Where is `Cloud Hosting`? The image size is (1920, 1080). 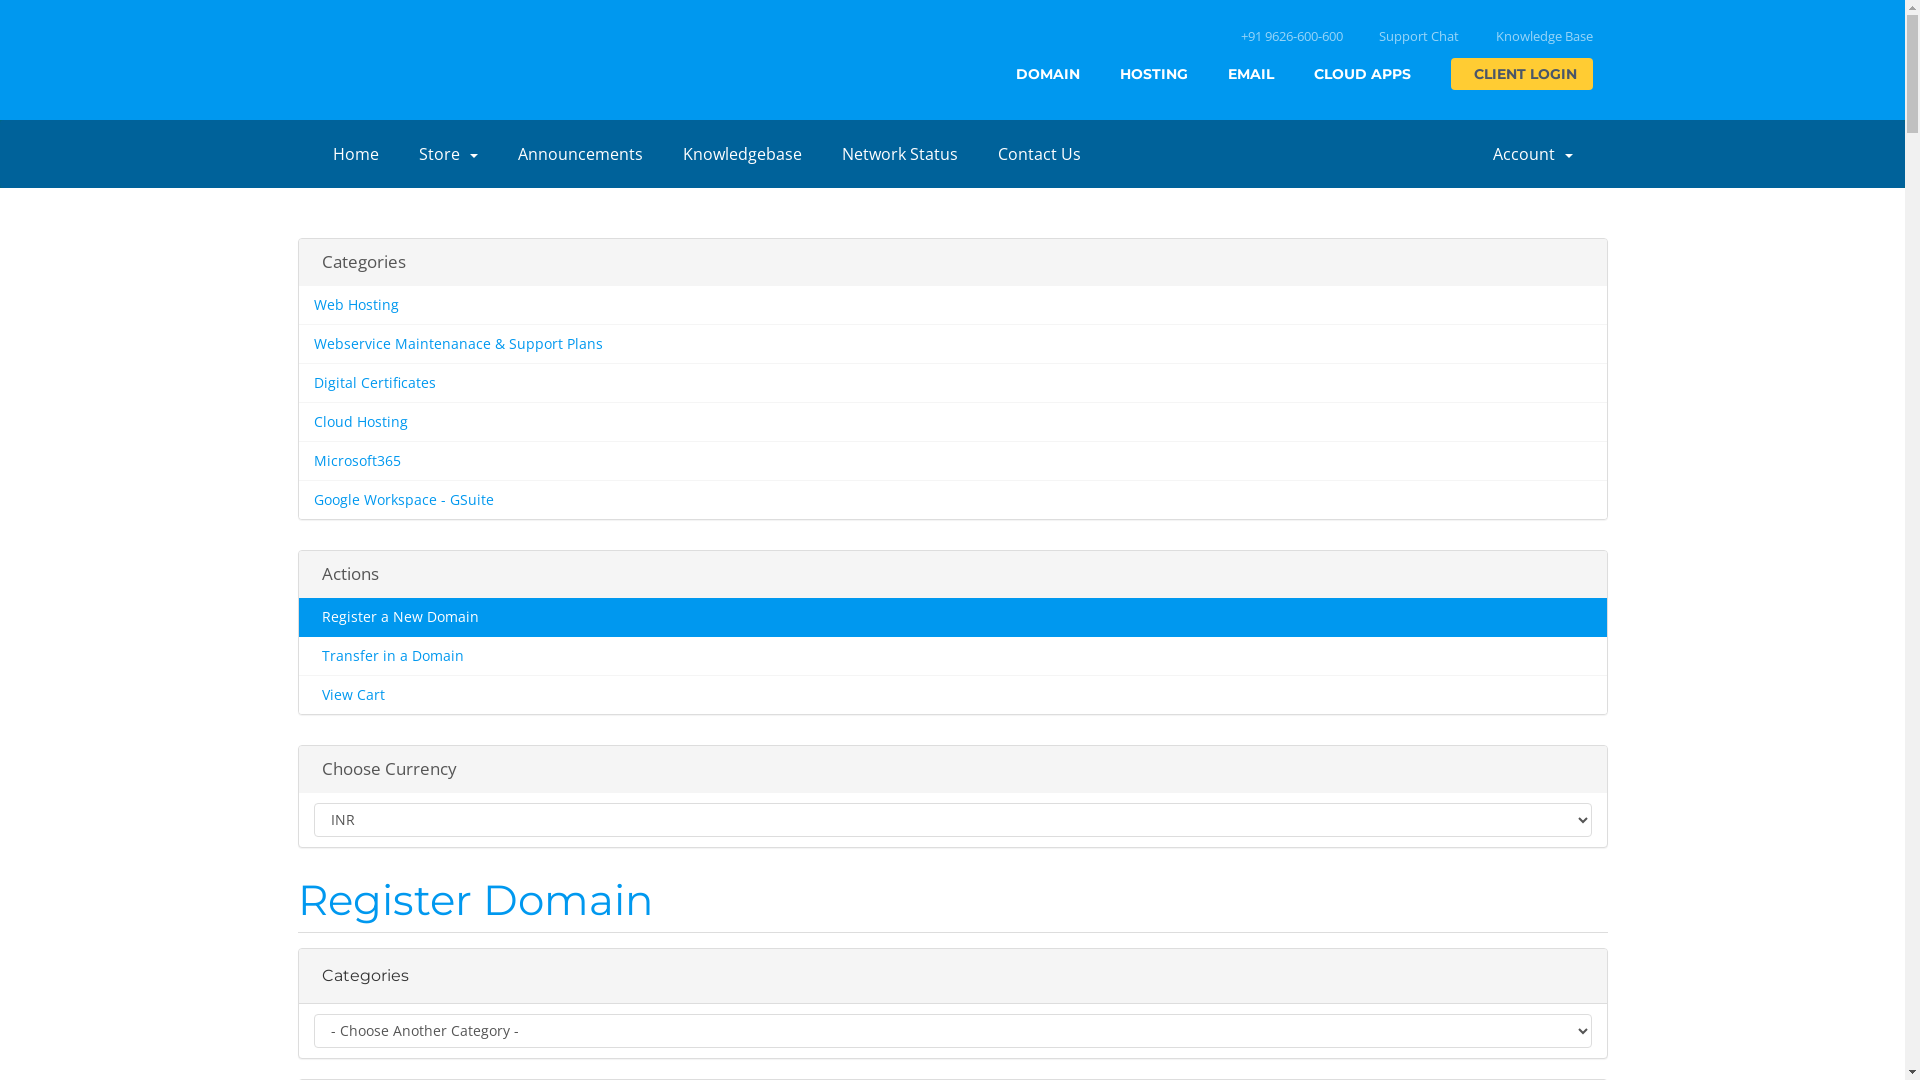
Cloud Hosting is located at coordinates (952, 422).